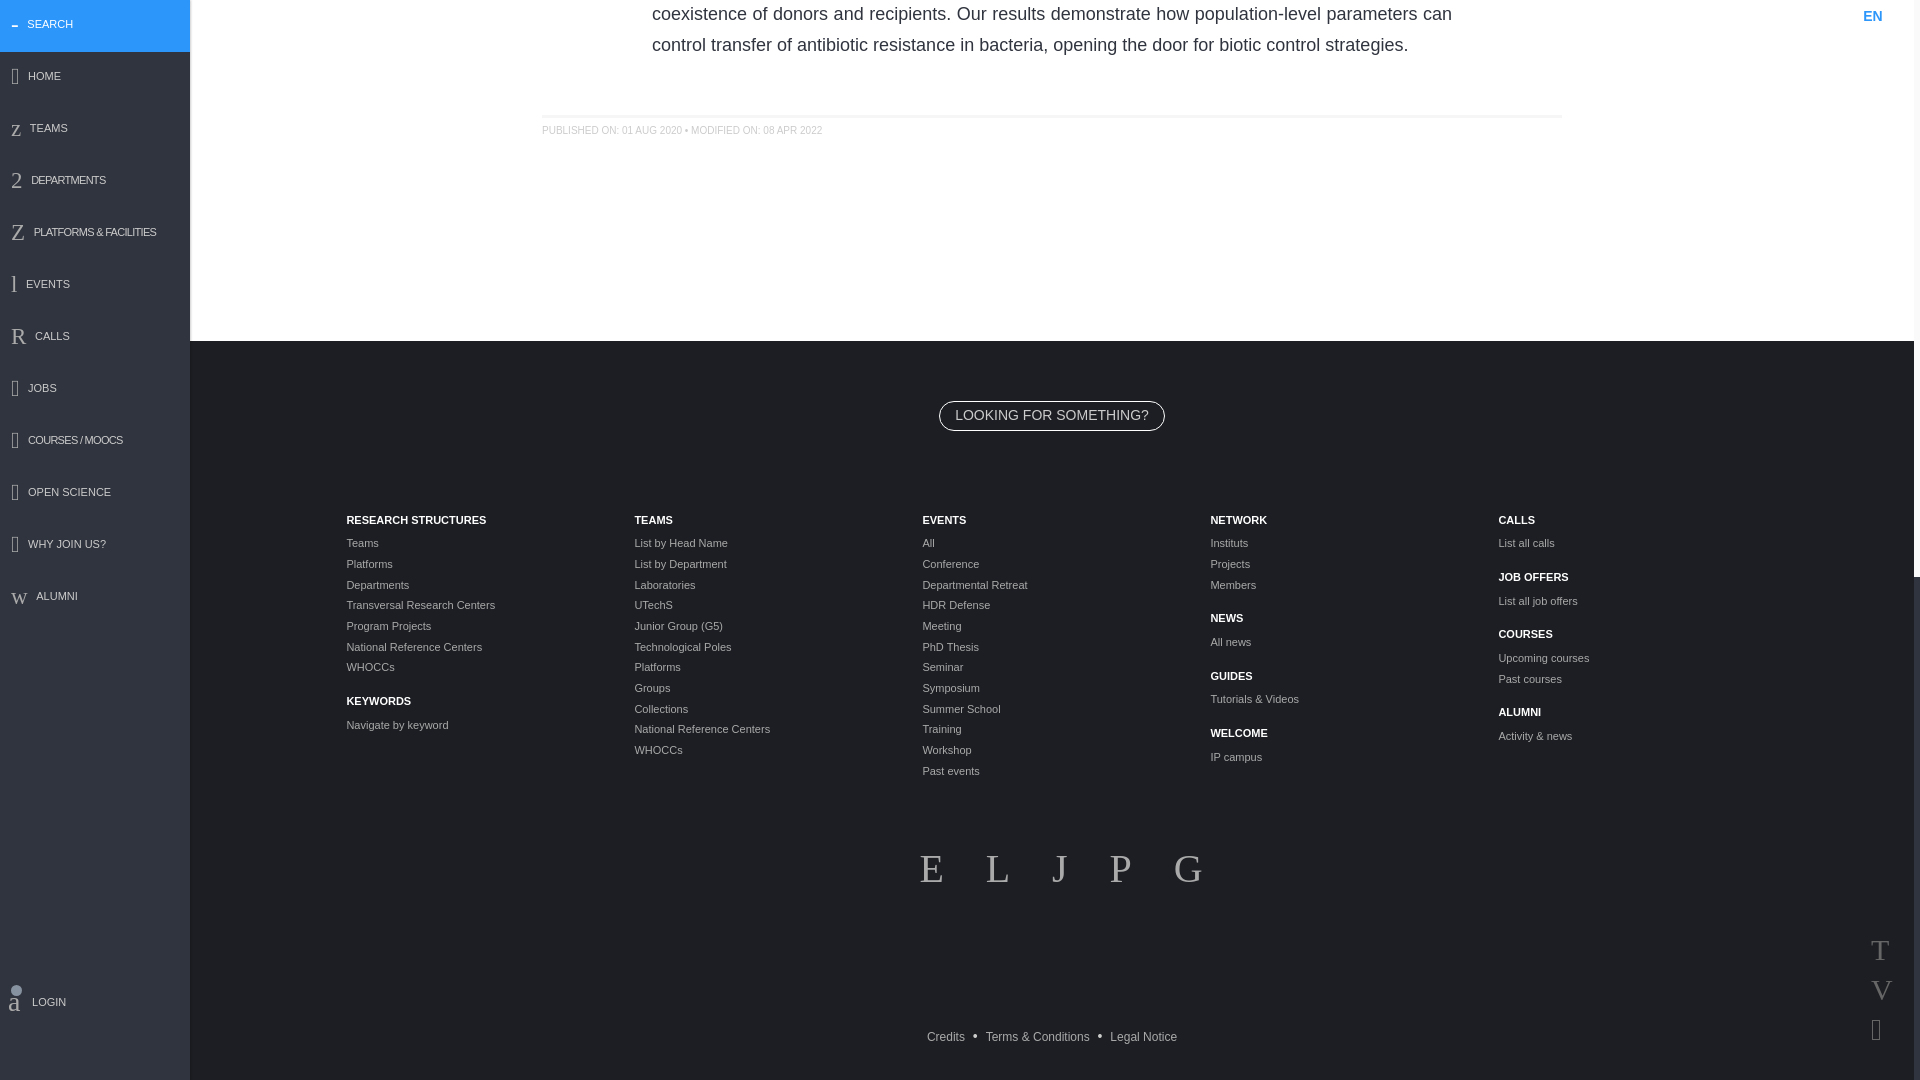 This screenshot has height=1080, width=1920. Describe the element at coordinates (474, 542) in the screenshot. I see `Teams` at that location.